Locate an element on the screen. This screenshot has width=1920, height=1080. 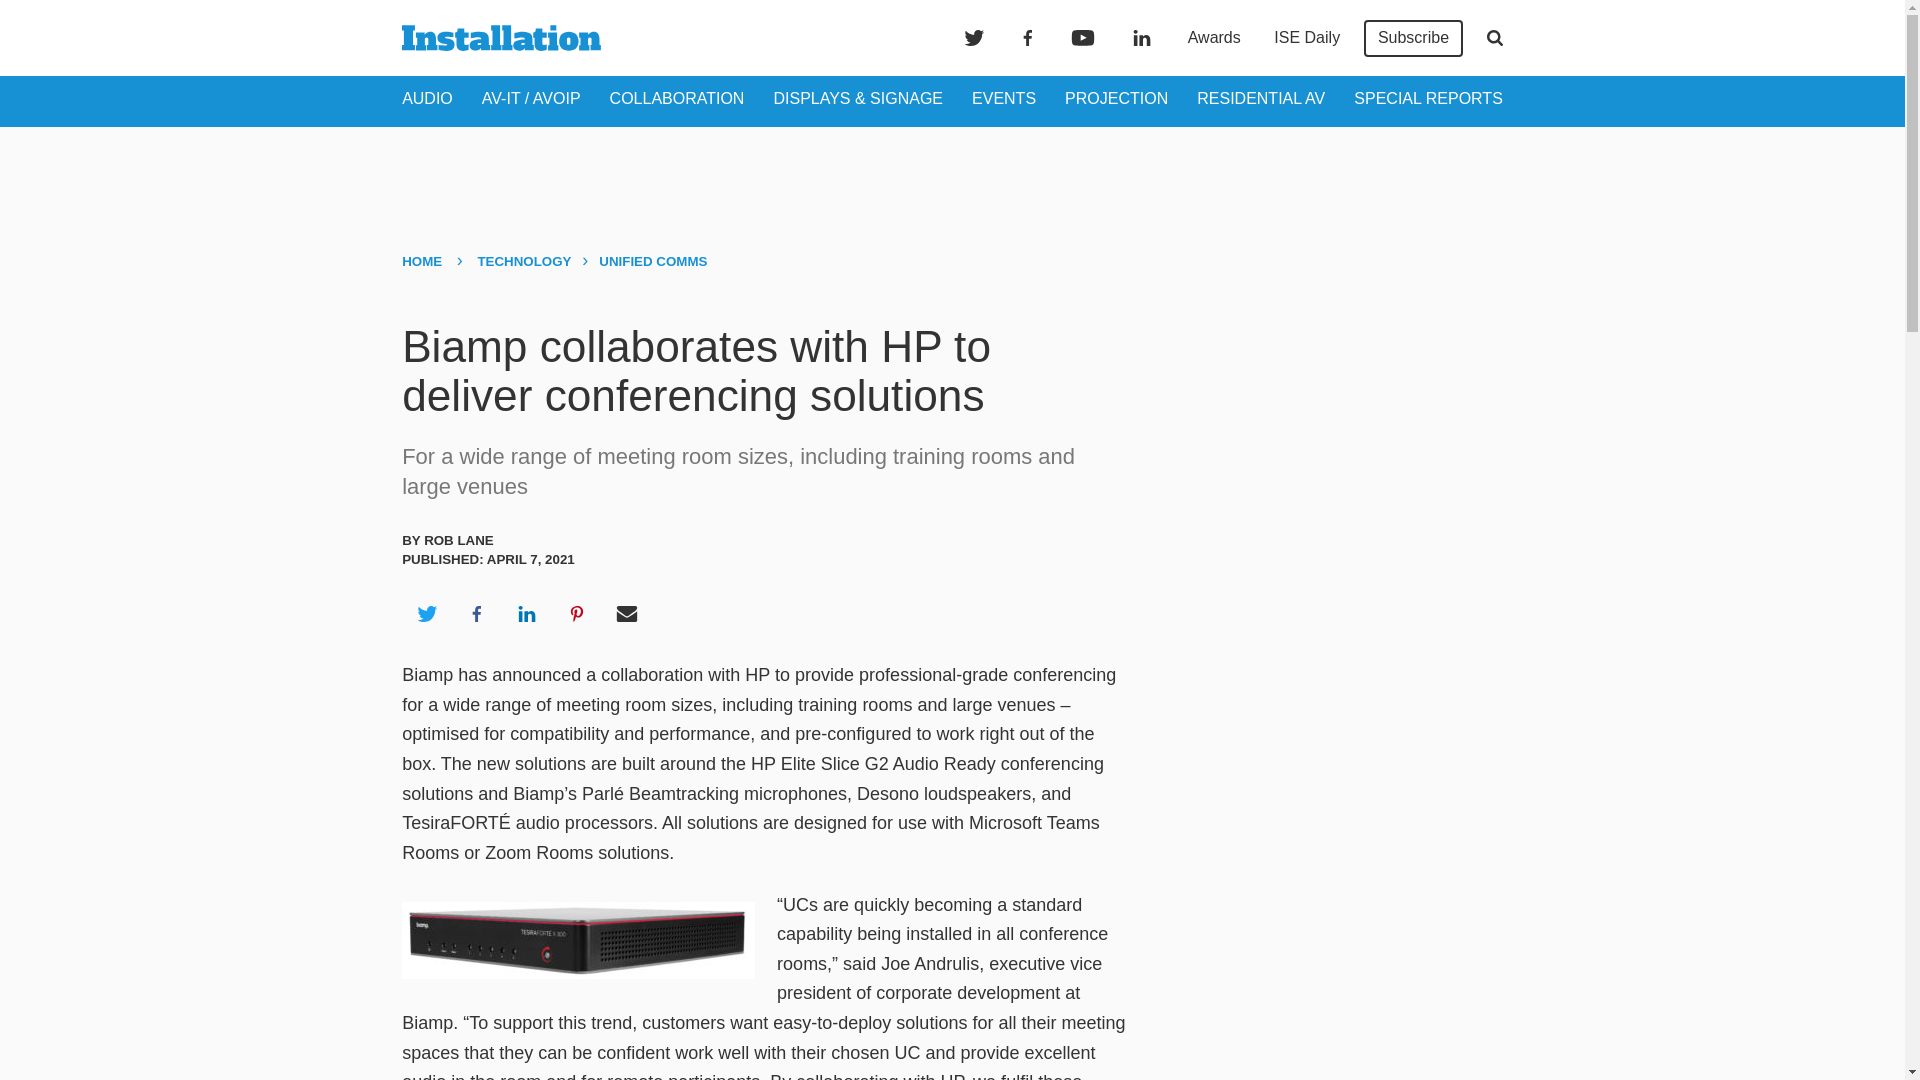
Rob Lane's Author Profile is located at coordinates (458, 540).